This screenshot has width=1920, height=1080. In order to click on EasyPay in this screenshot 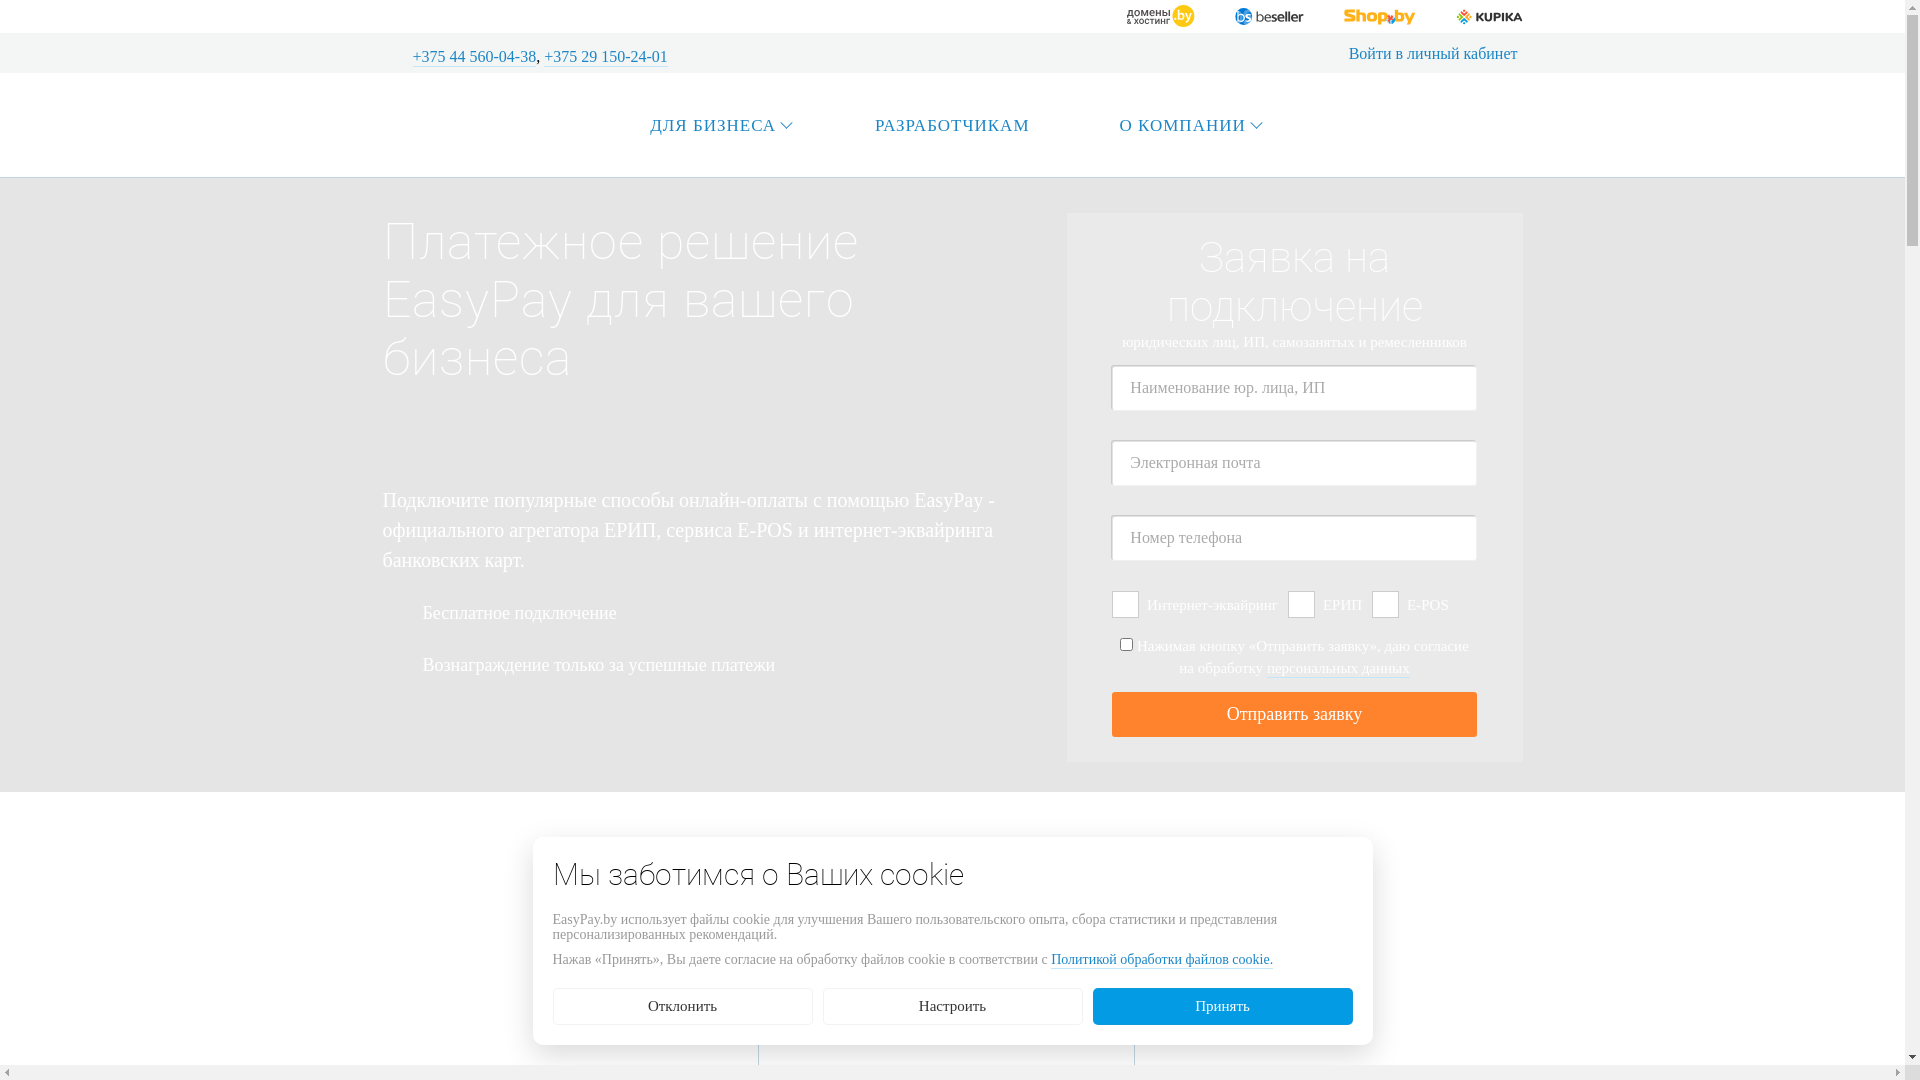, I will do `click(467, 126)`.